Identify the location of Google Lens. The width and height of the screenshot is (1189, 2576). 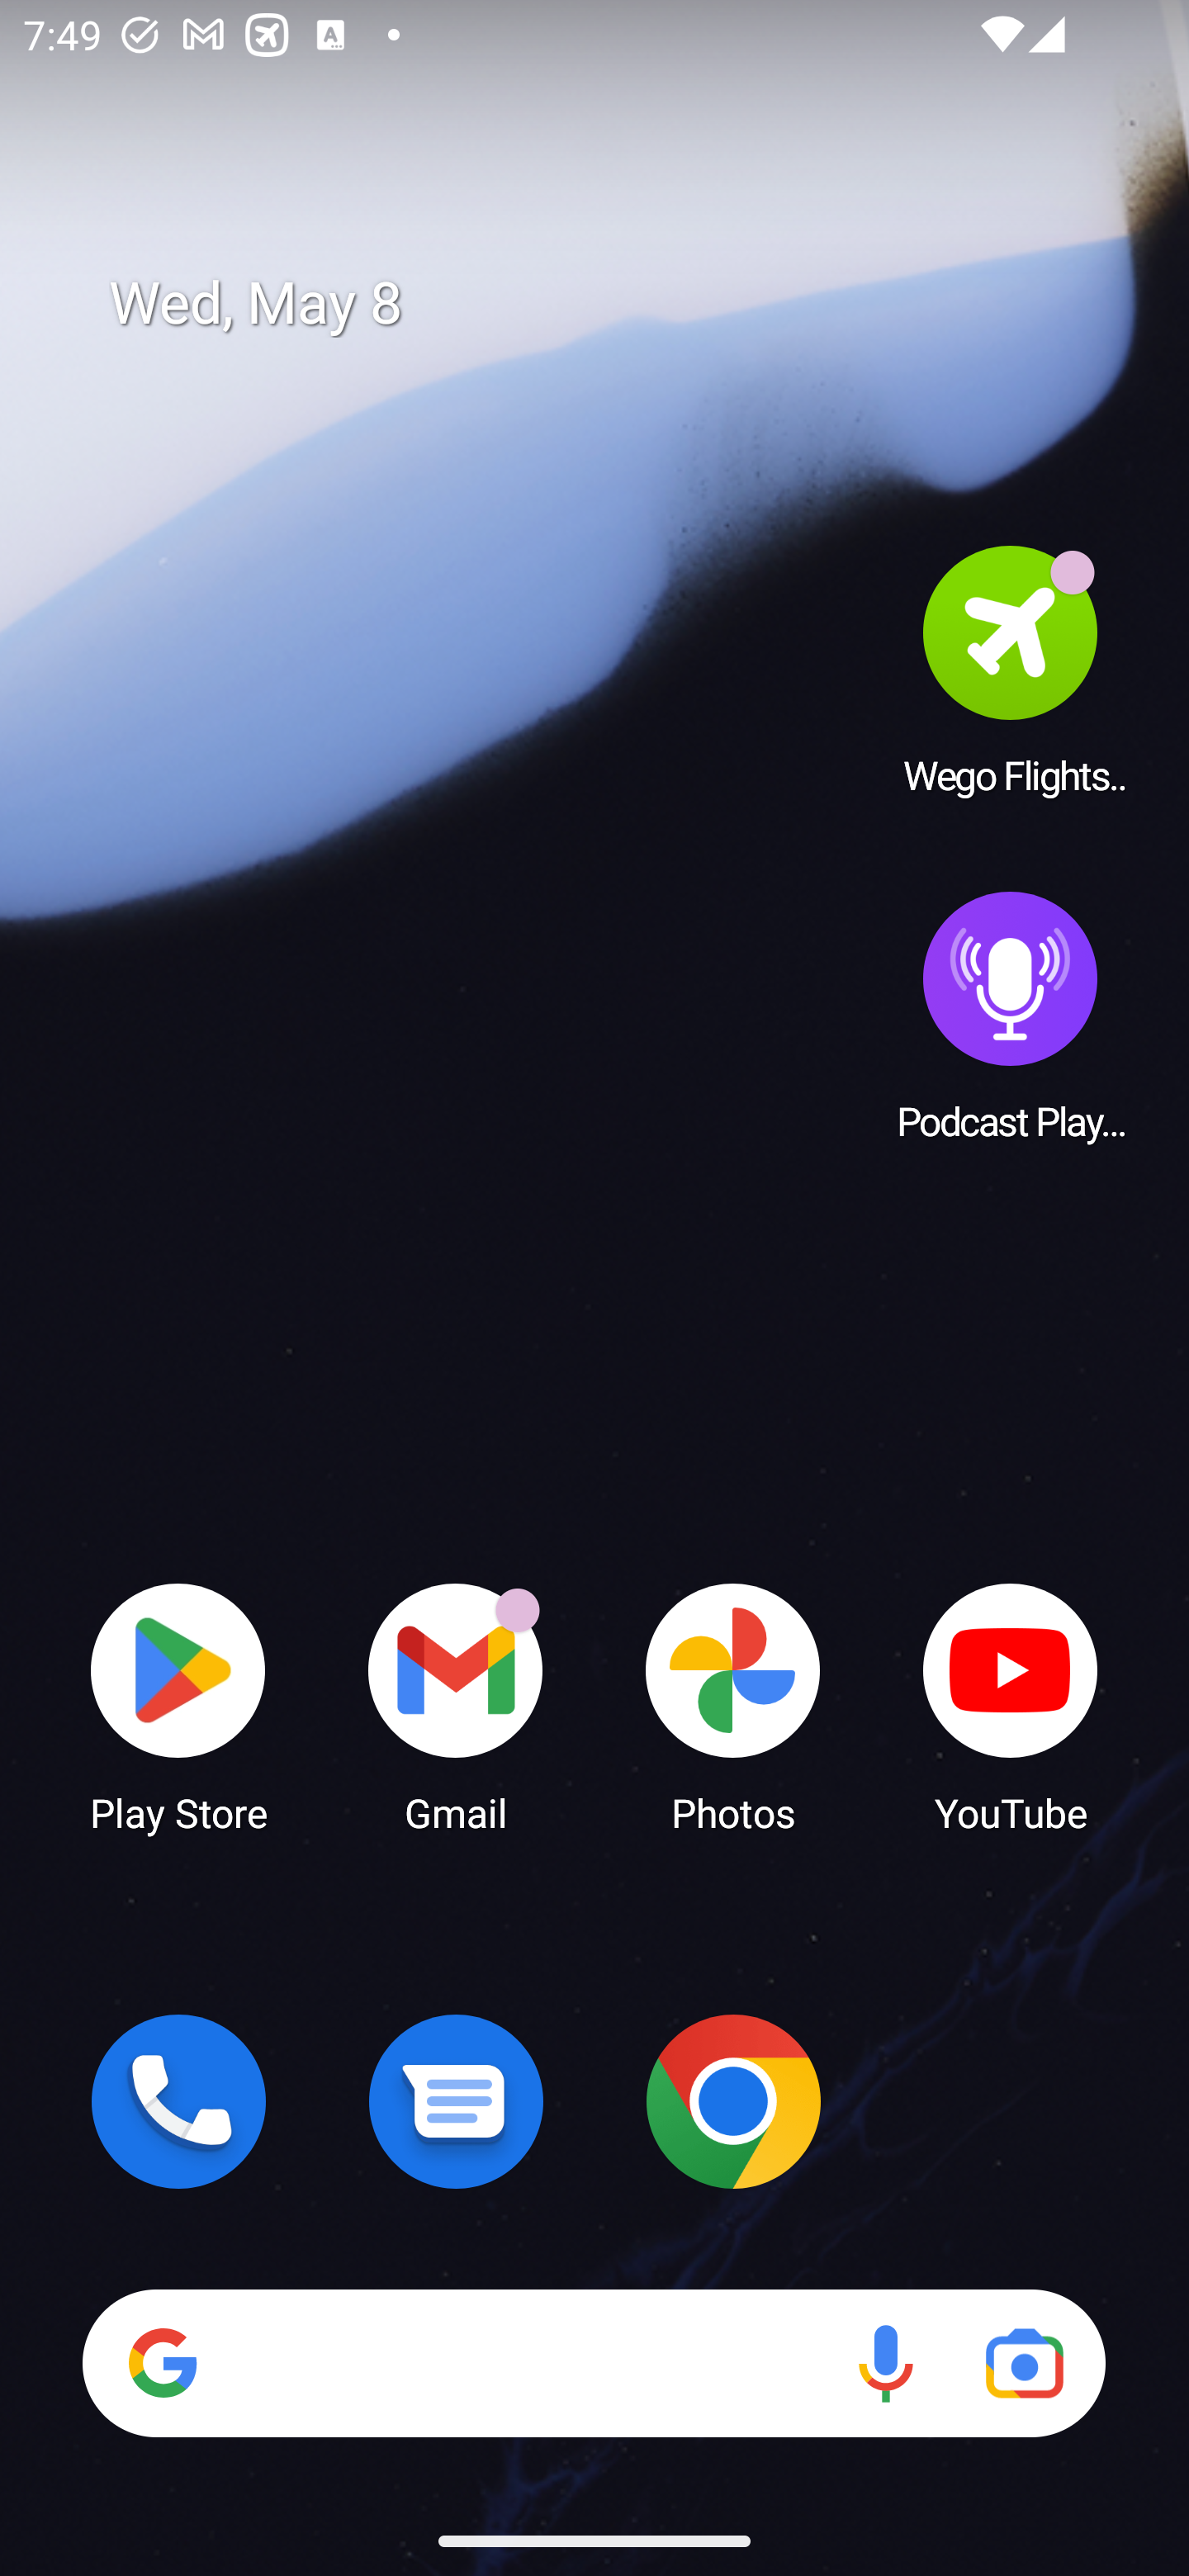
(1024, 2363).